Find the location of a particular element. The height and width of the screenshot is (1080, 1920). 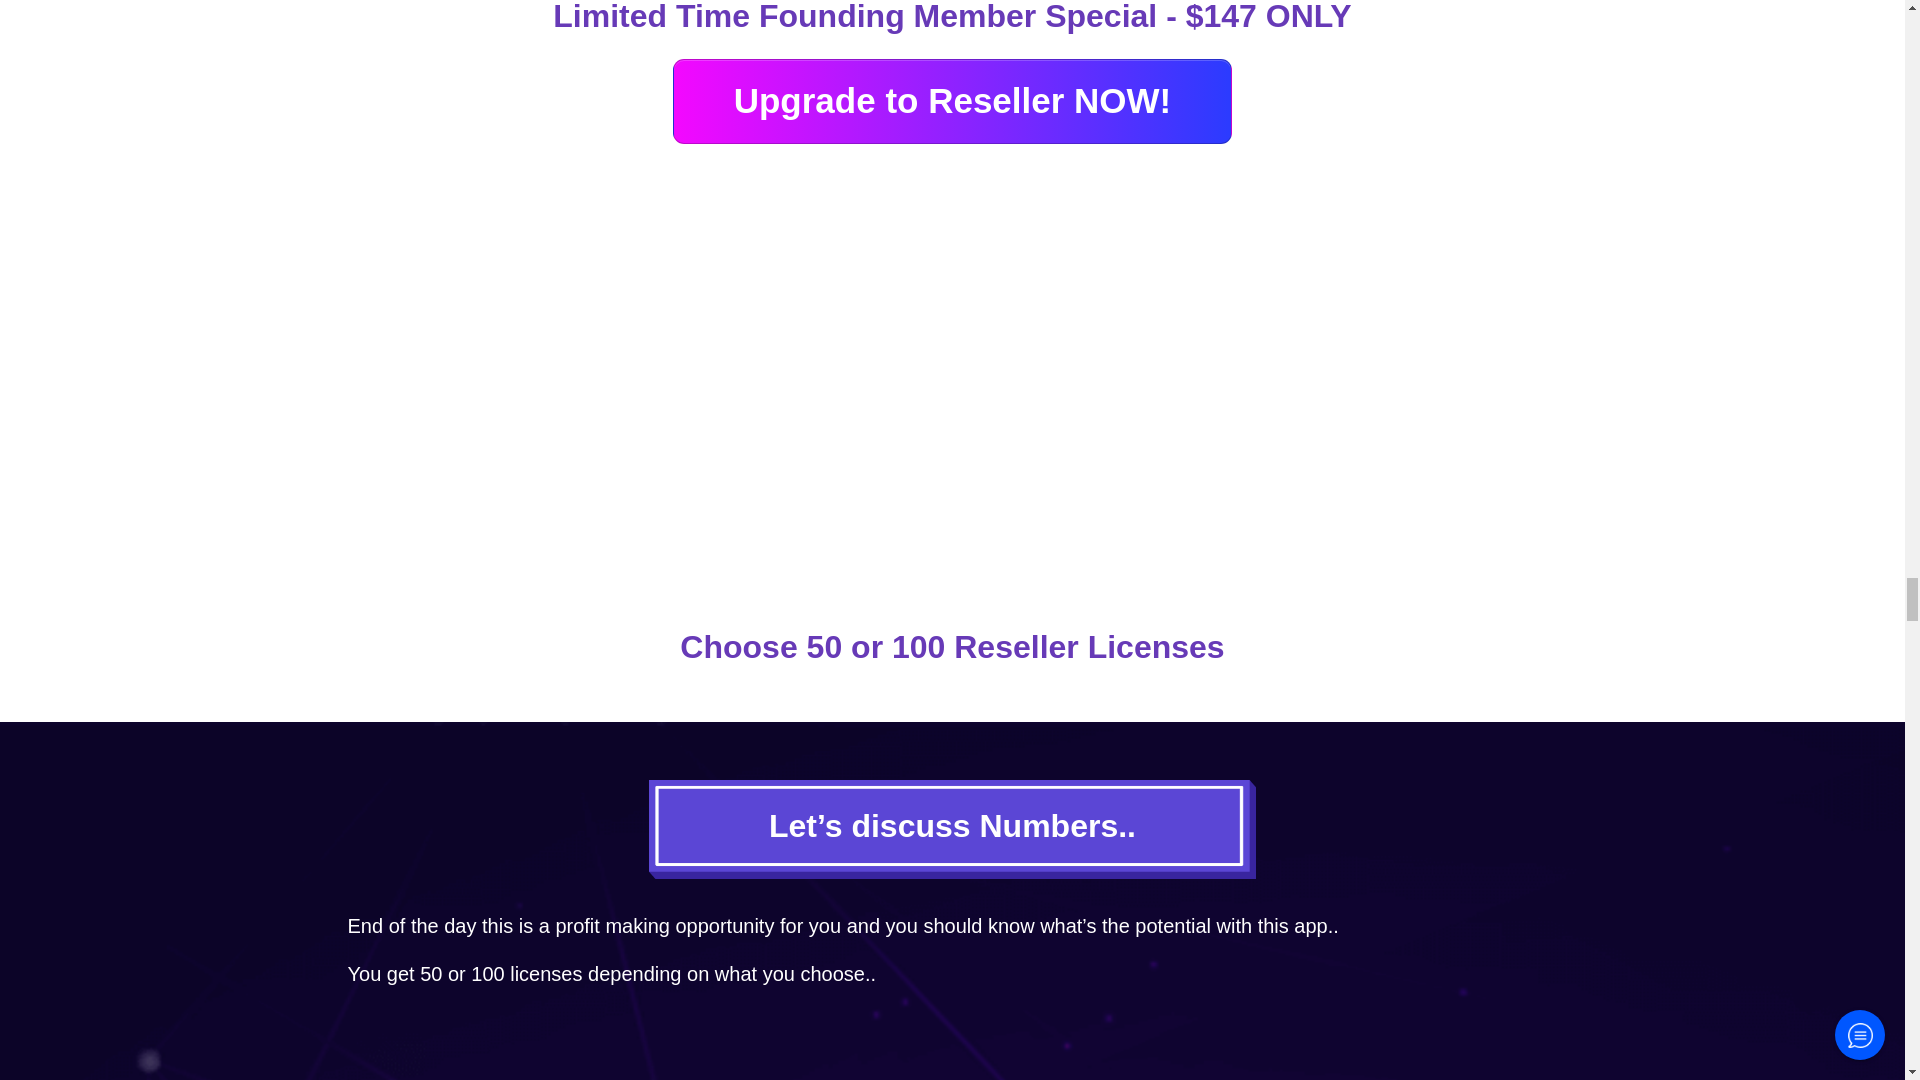

Upgrade to Reseller NOW! is located at coordinates (952, 101).